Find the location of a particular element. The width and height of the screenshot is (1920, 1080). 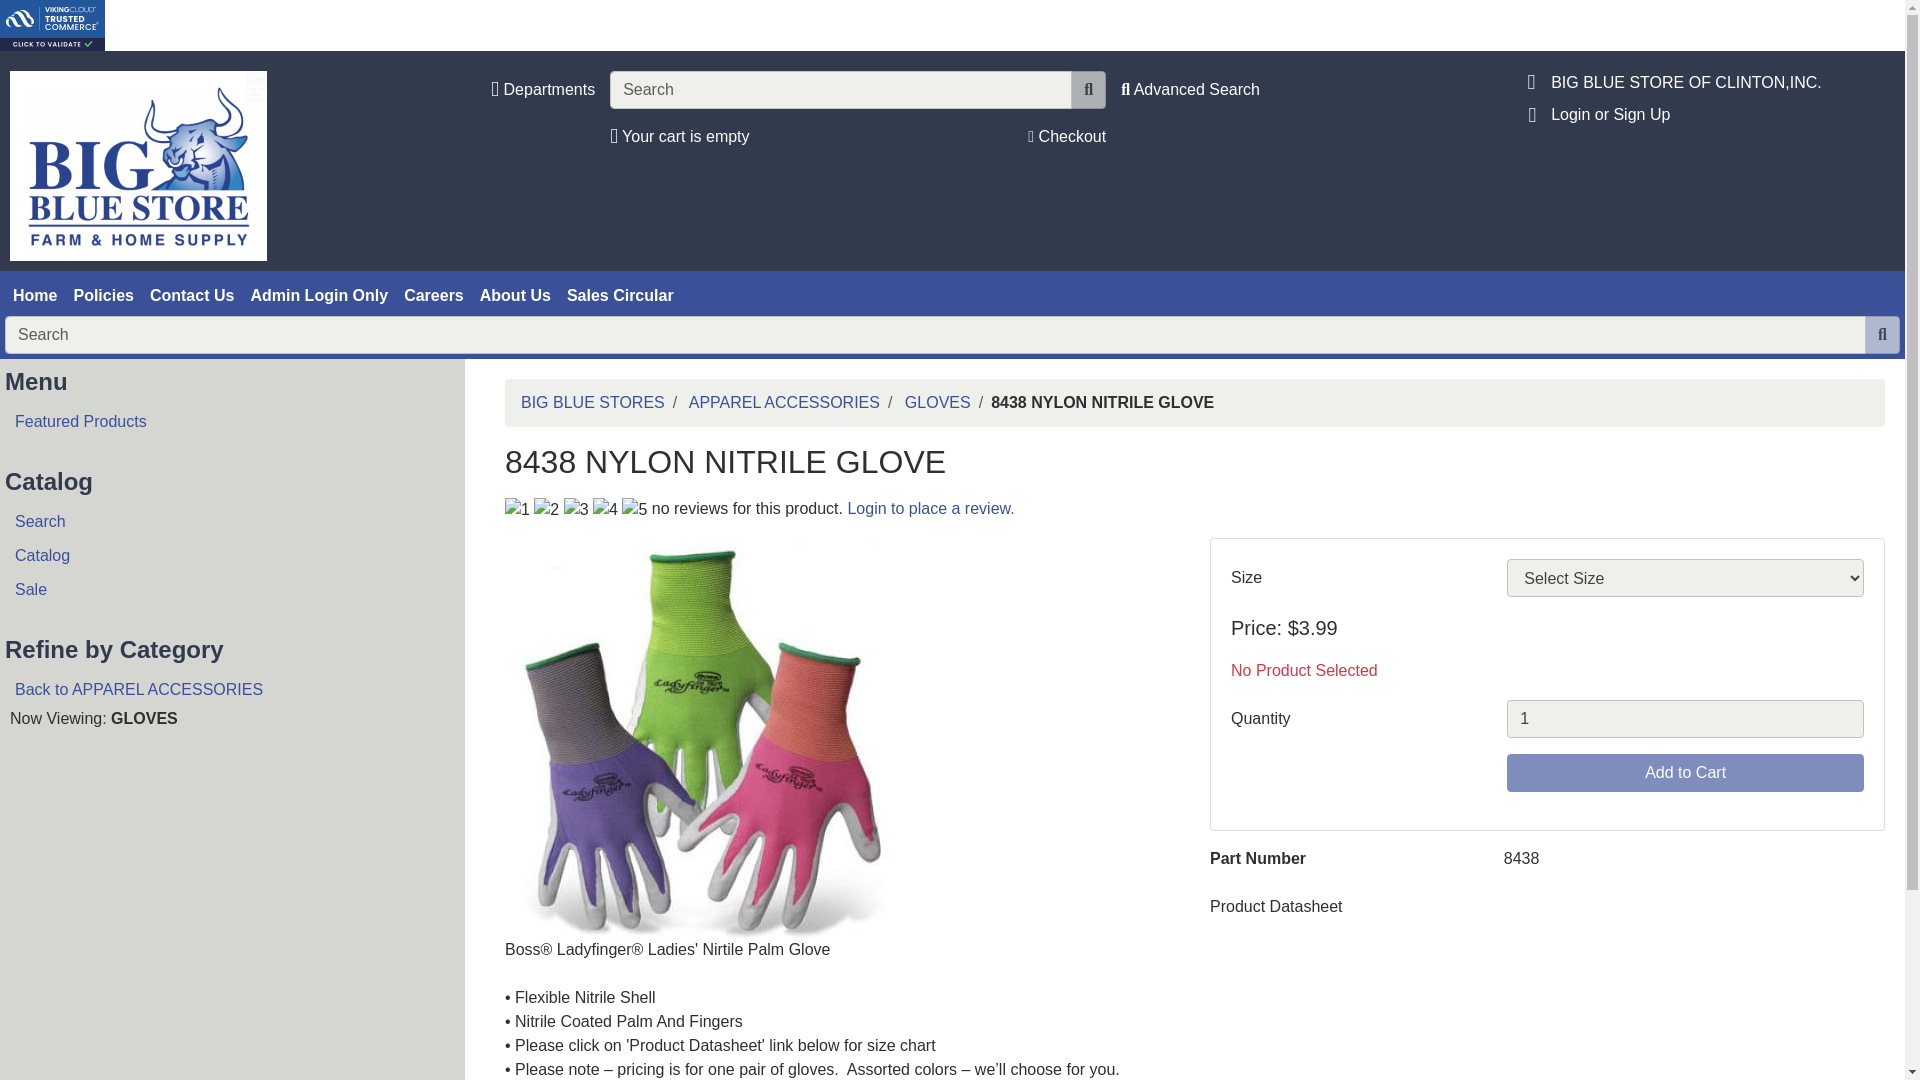

GLOVES is located at coordinates (938, 402).